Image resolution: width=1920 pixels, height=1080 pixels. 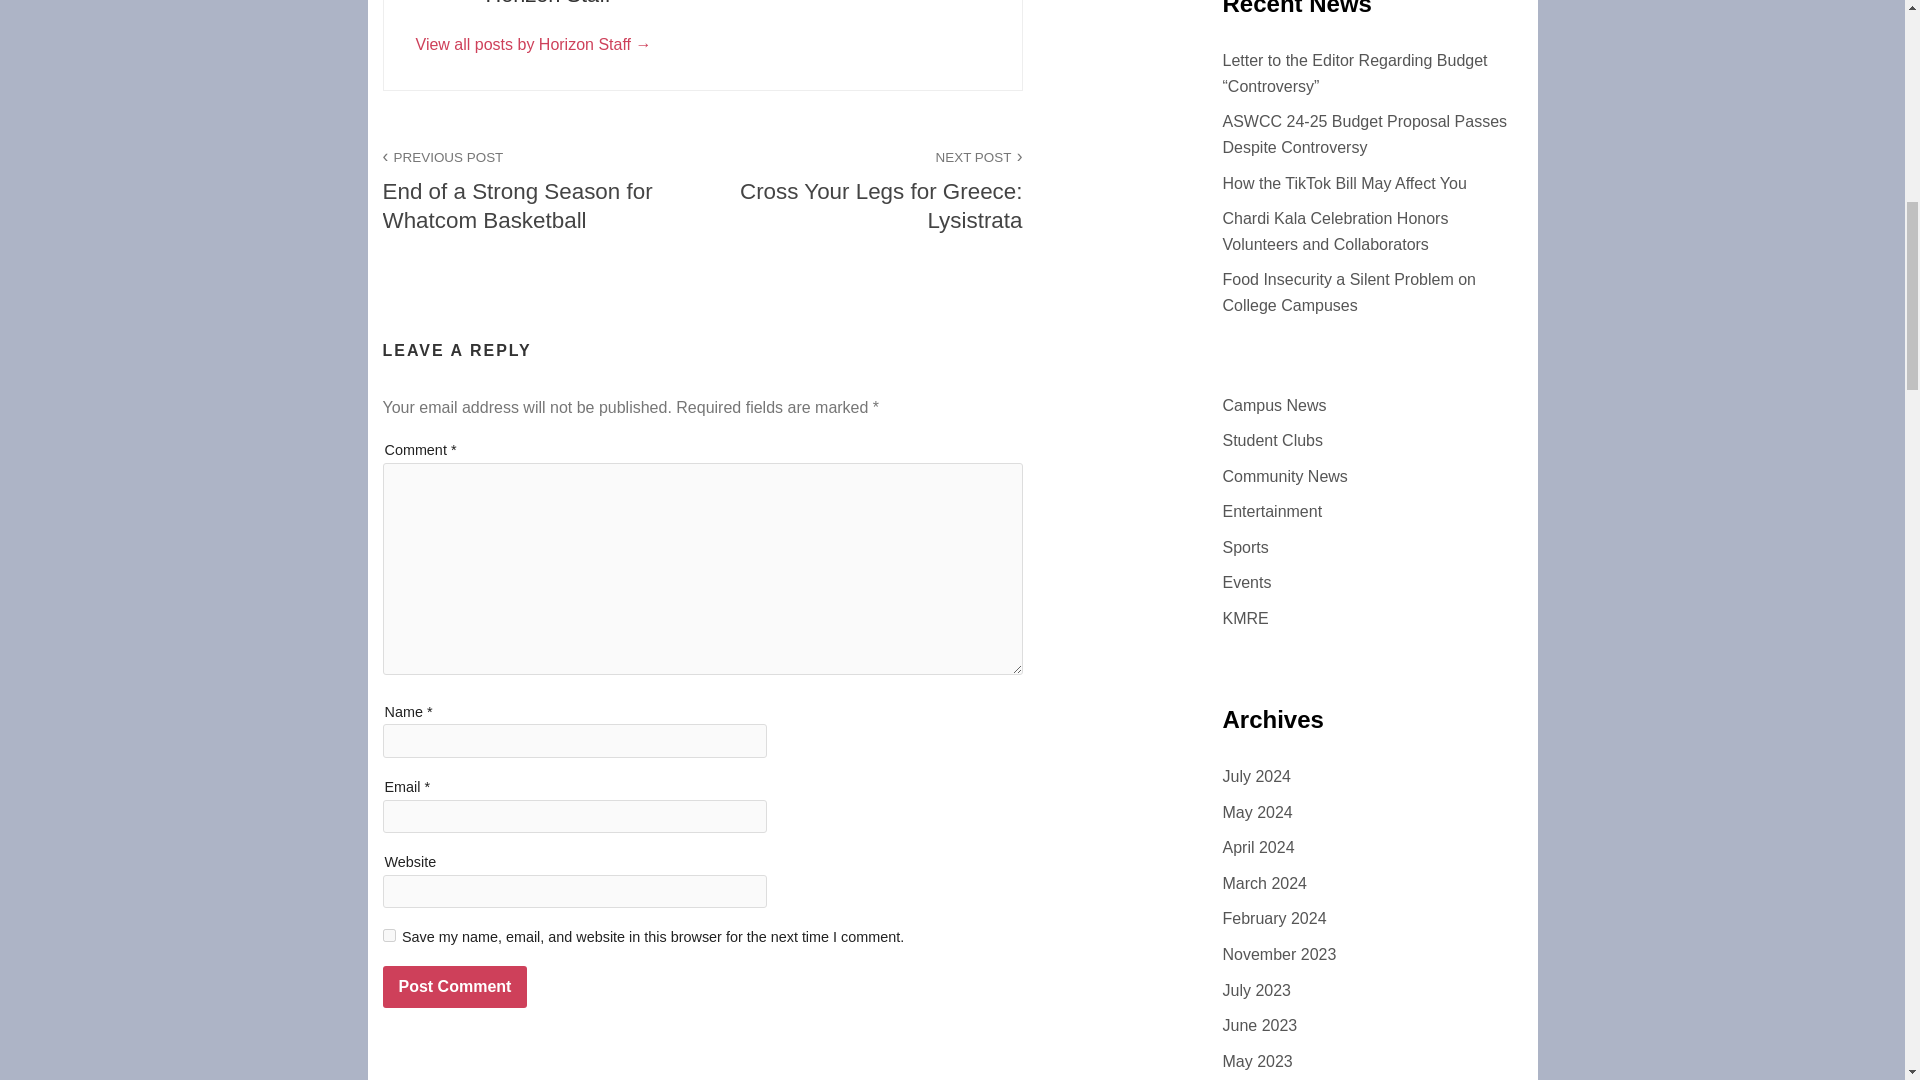 I want to click on July 2024, so click(x=1244, y=547).